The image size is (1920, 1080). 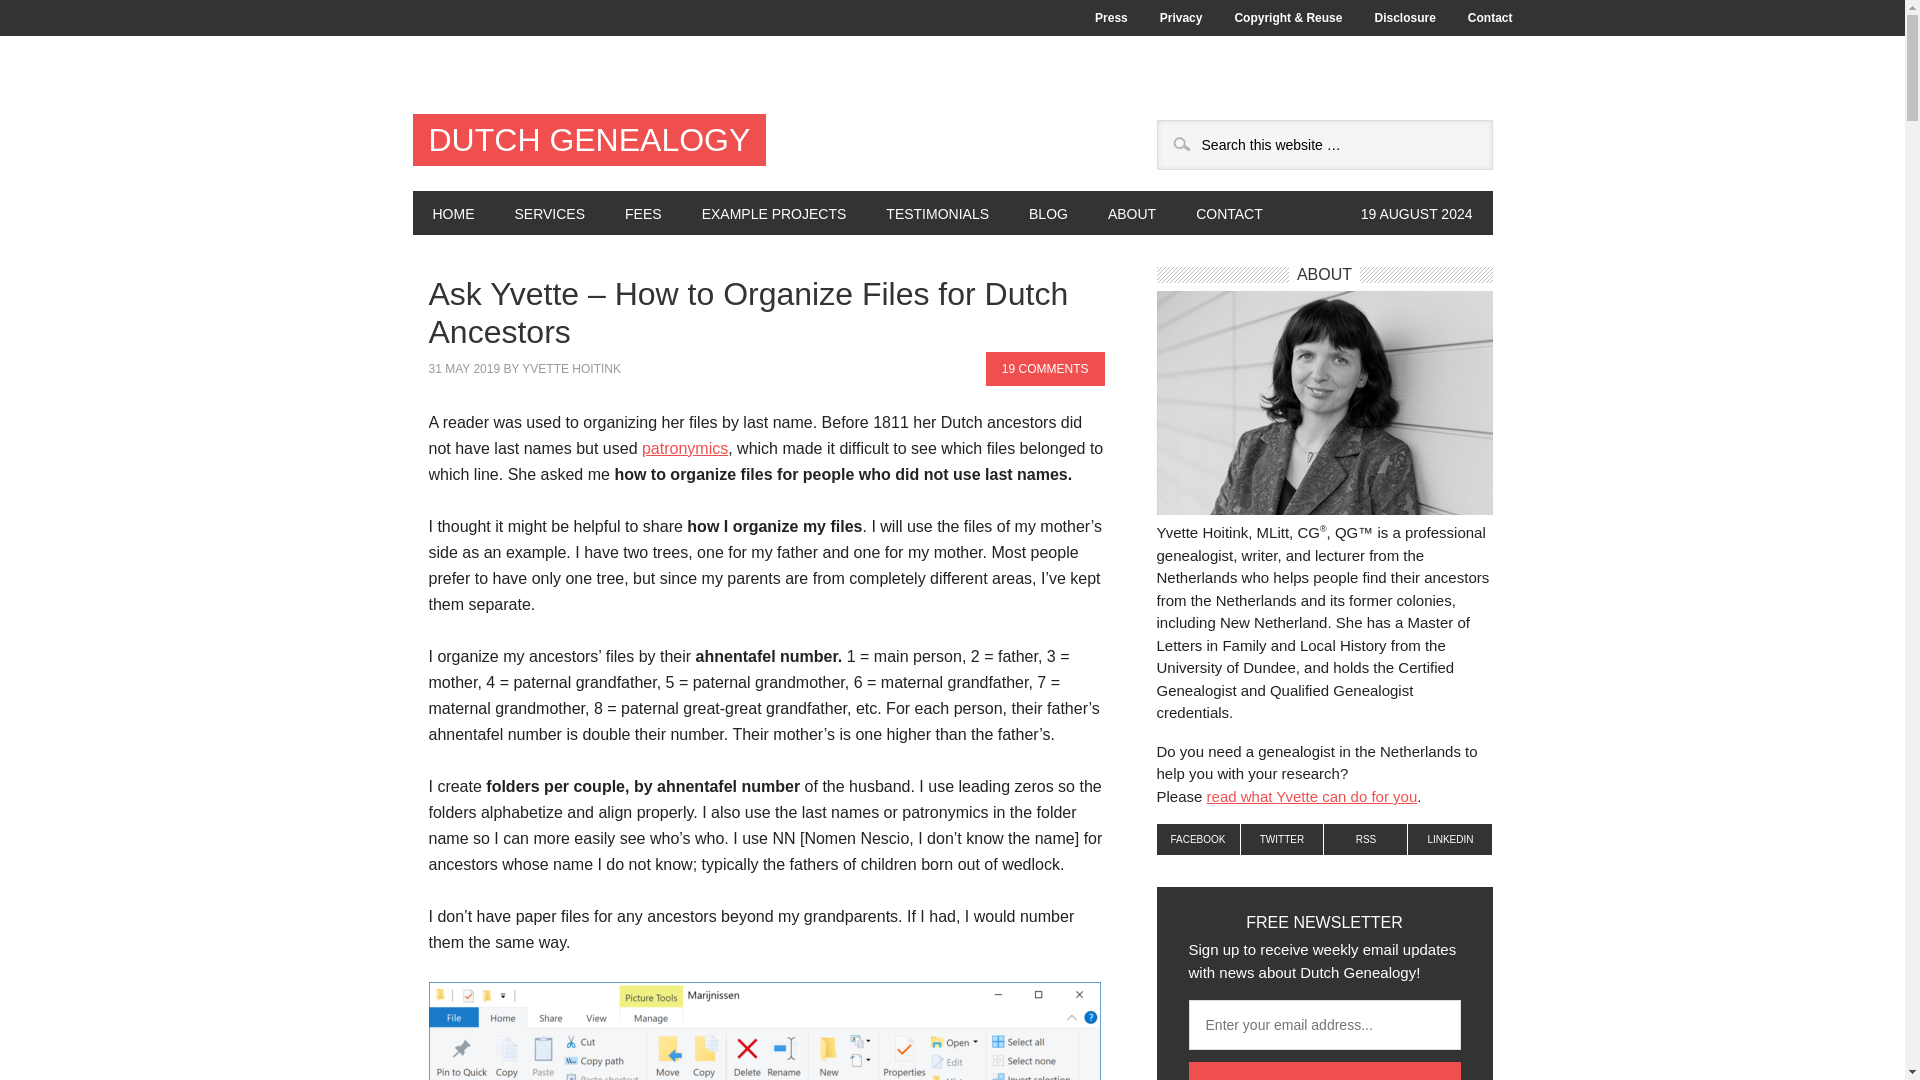 What do you see at coordinates (642, 213) in the screenshot?
I see `FEES` at bounding box center [642, 213].